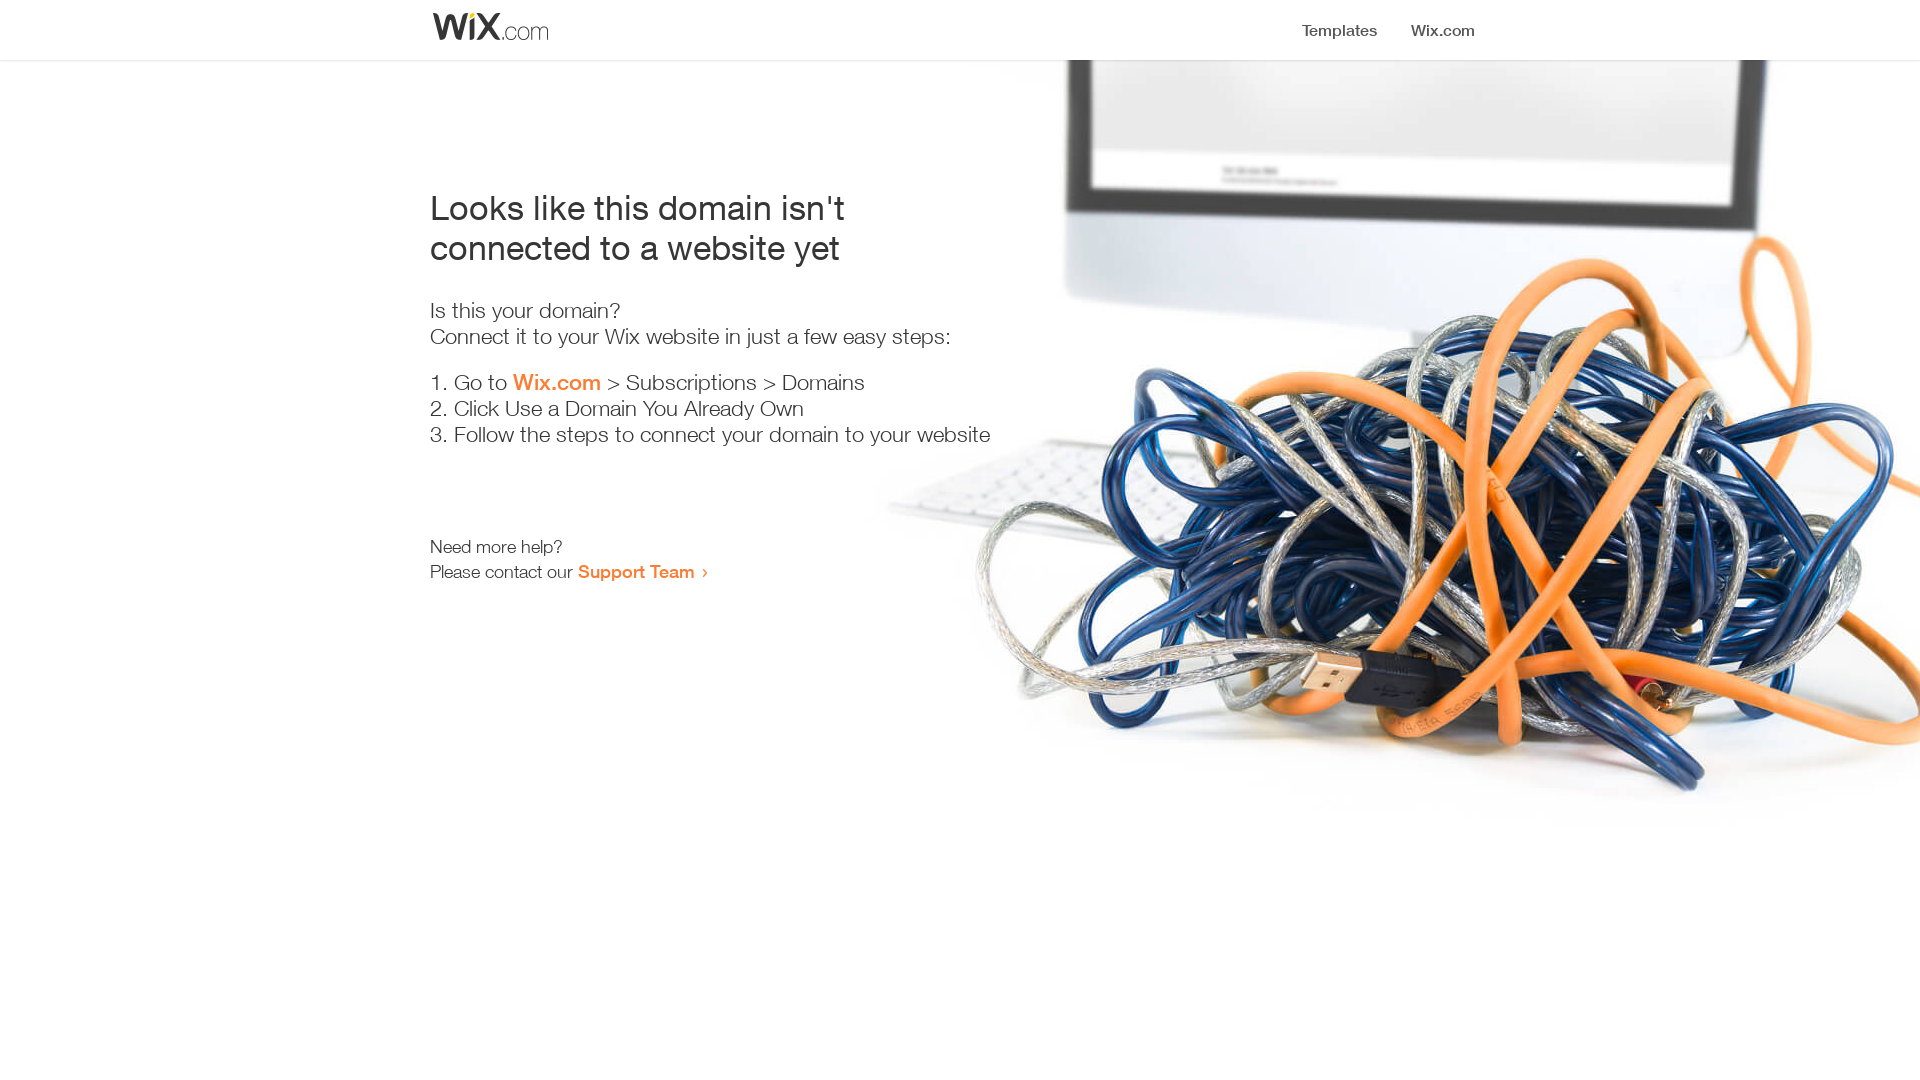 The height and width of the screenshot is (1080, 1920). I want to click on Support Team, so click(636, 571).